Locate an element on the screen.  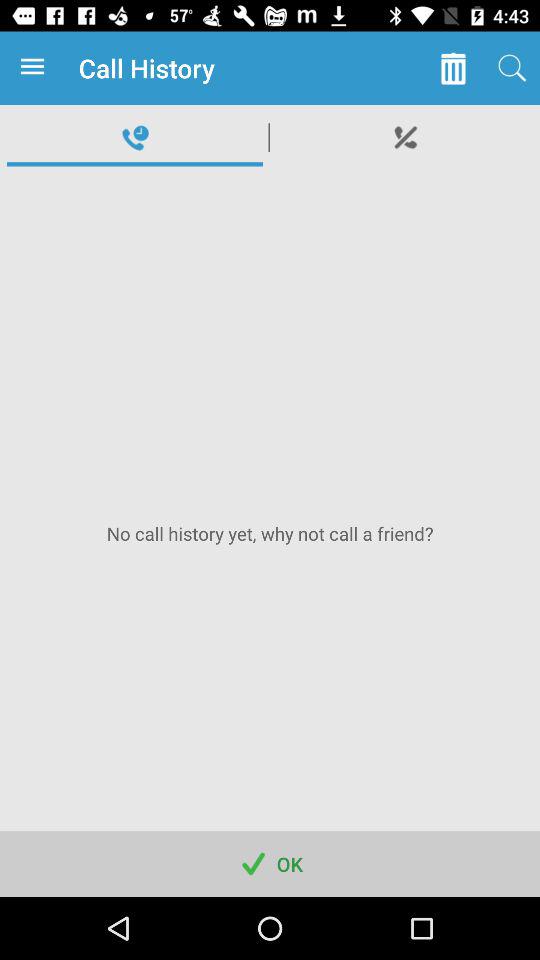
click app below the no call history app is located at coordinates (270, 864).